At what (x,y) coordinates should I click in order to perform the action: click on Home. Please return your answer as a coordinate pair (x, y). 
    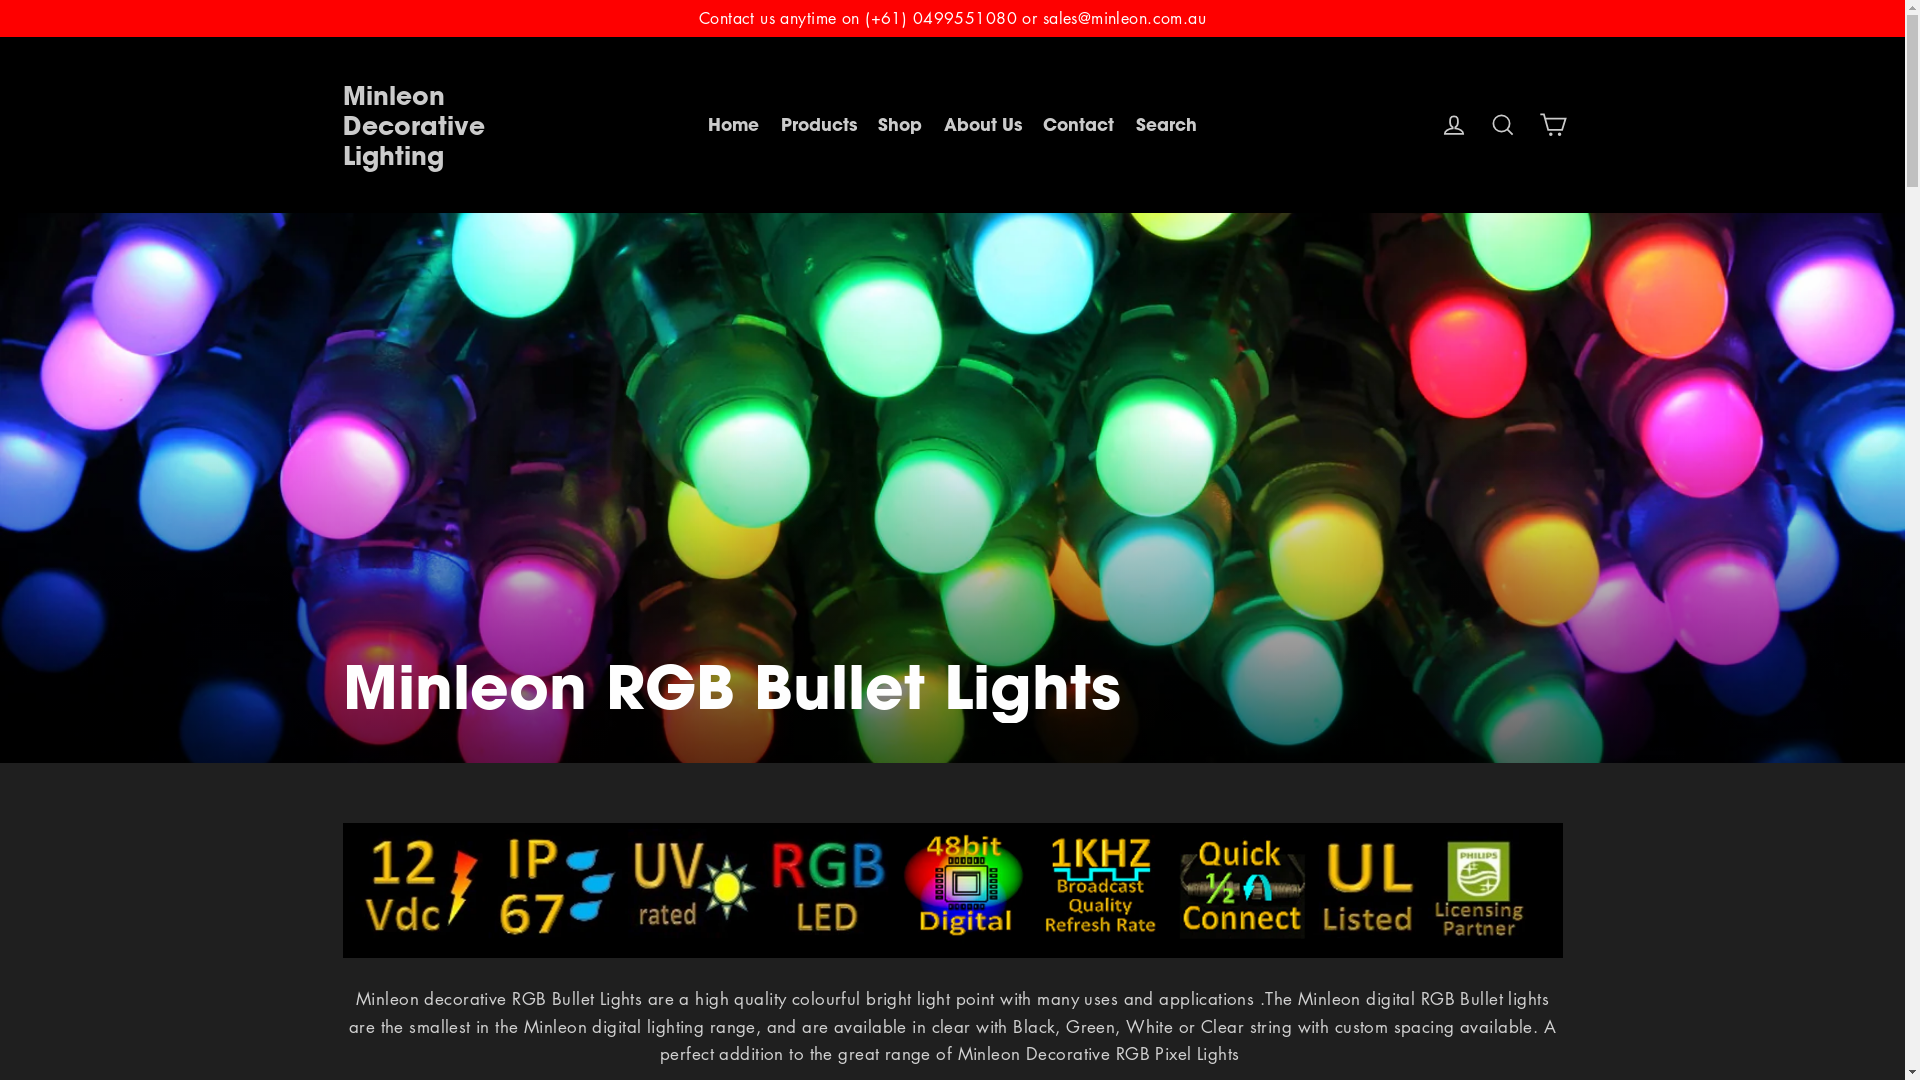
    Looking at the image, I should click on (734, 124).